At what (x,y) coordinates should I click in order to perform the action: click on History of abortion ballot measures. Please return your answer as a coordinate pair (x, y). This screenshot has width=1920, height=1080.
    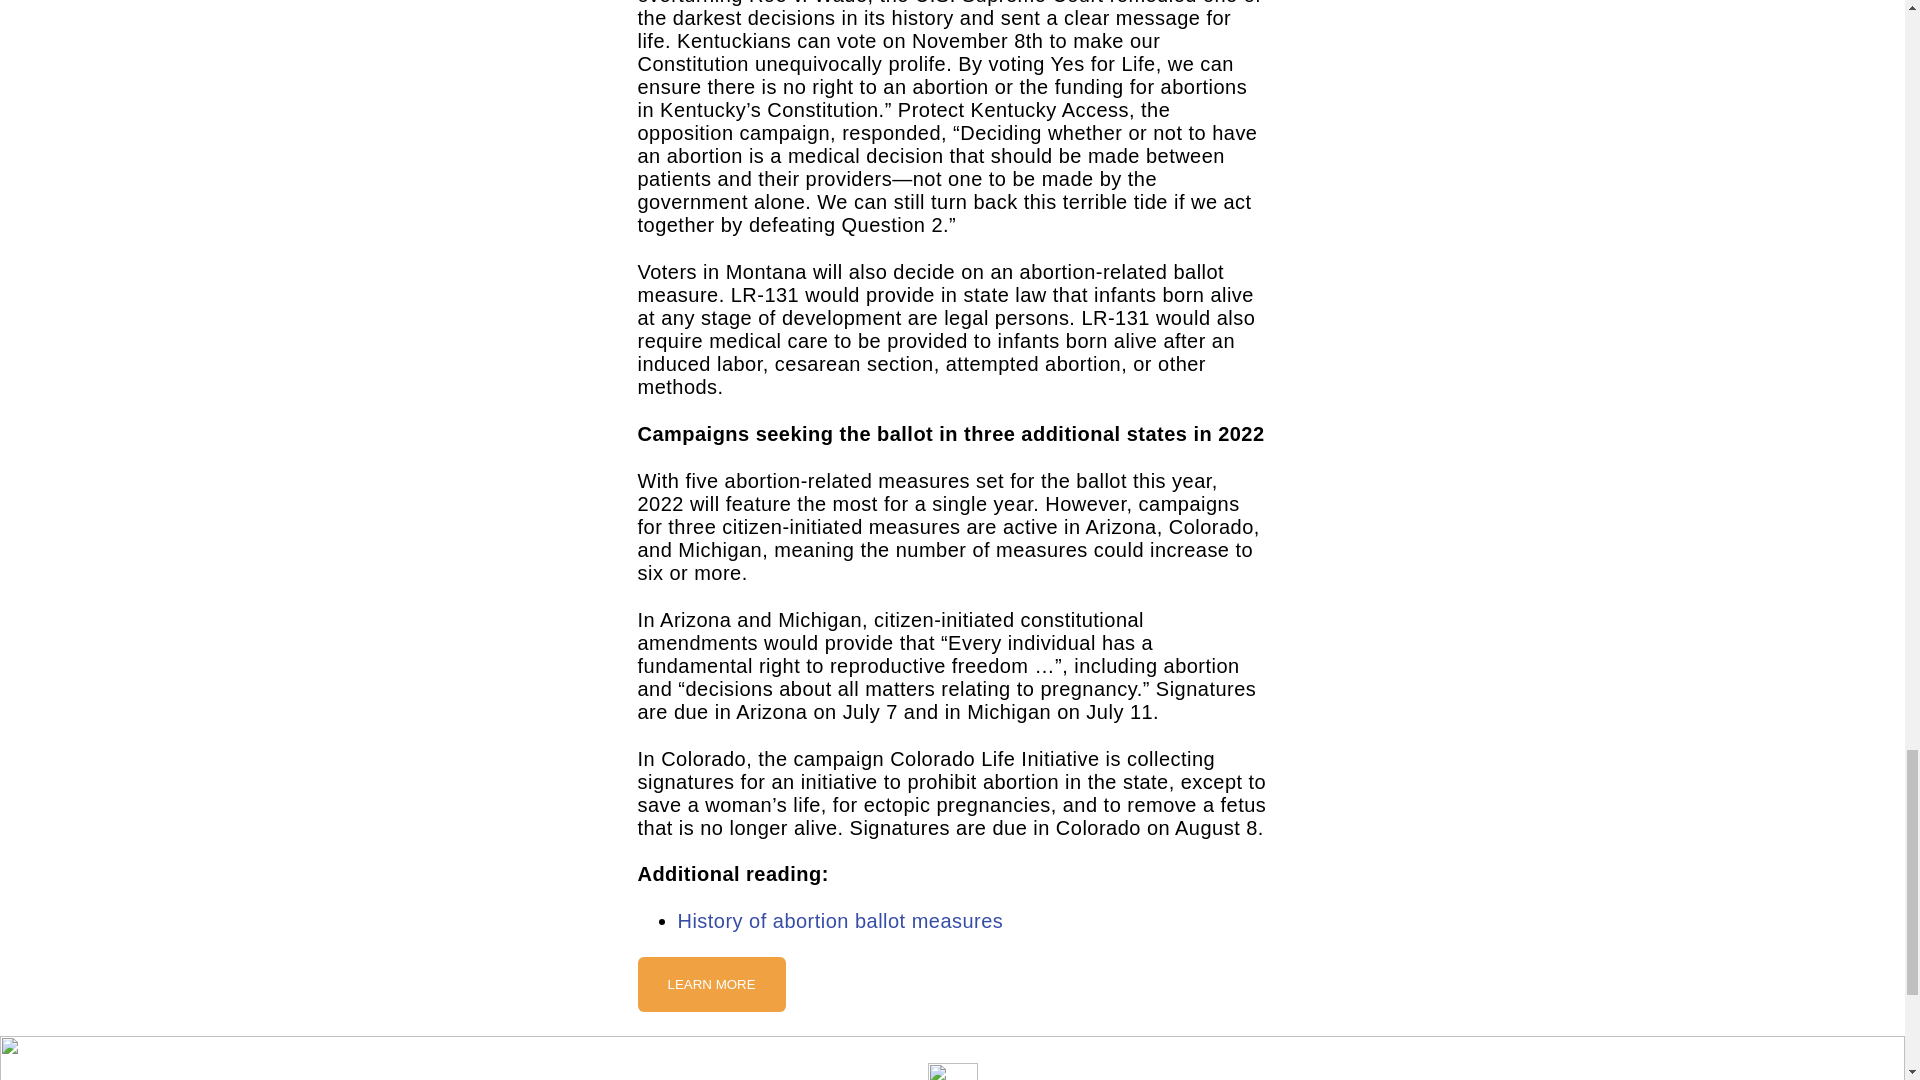
    Looking at the image, I should click on (840, 921).